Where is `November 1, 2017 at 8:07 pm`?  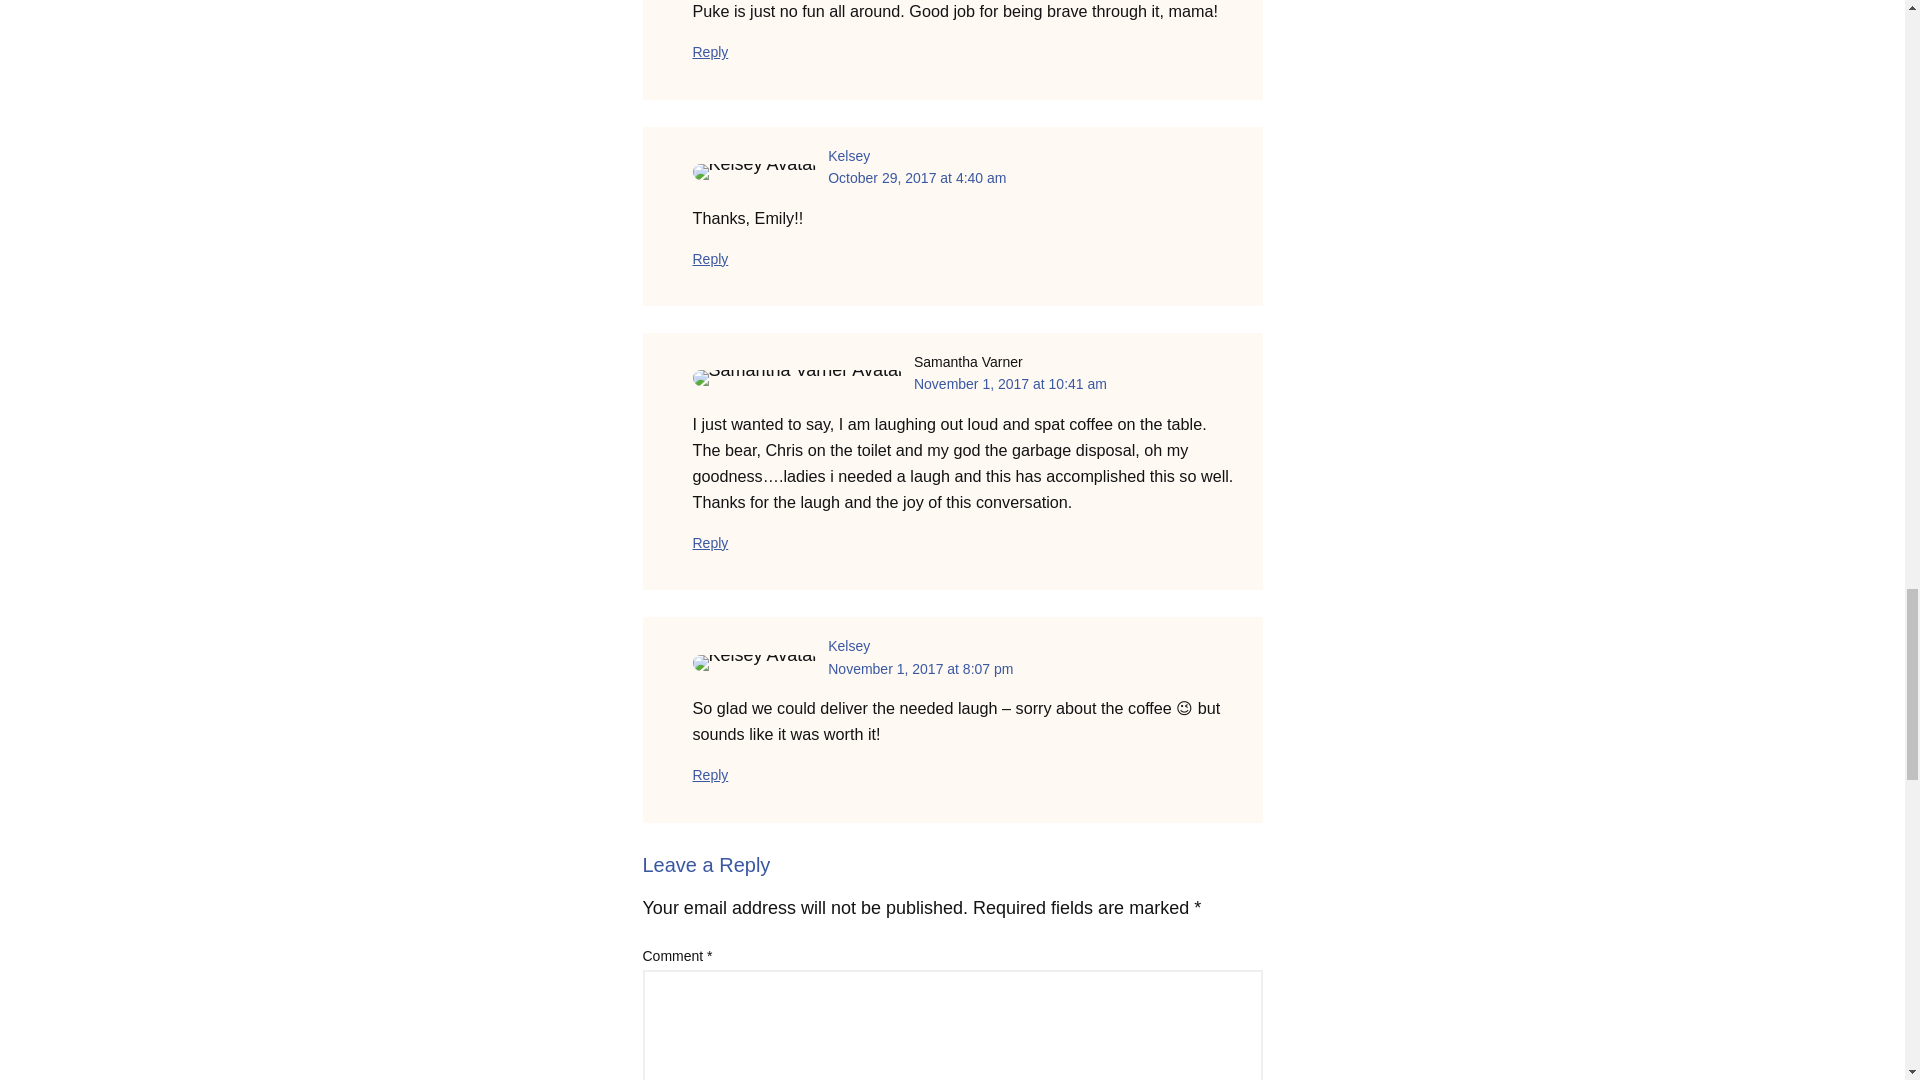
November 1, 2017 at 8:07 pm is located at coordinates (920, 668).